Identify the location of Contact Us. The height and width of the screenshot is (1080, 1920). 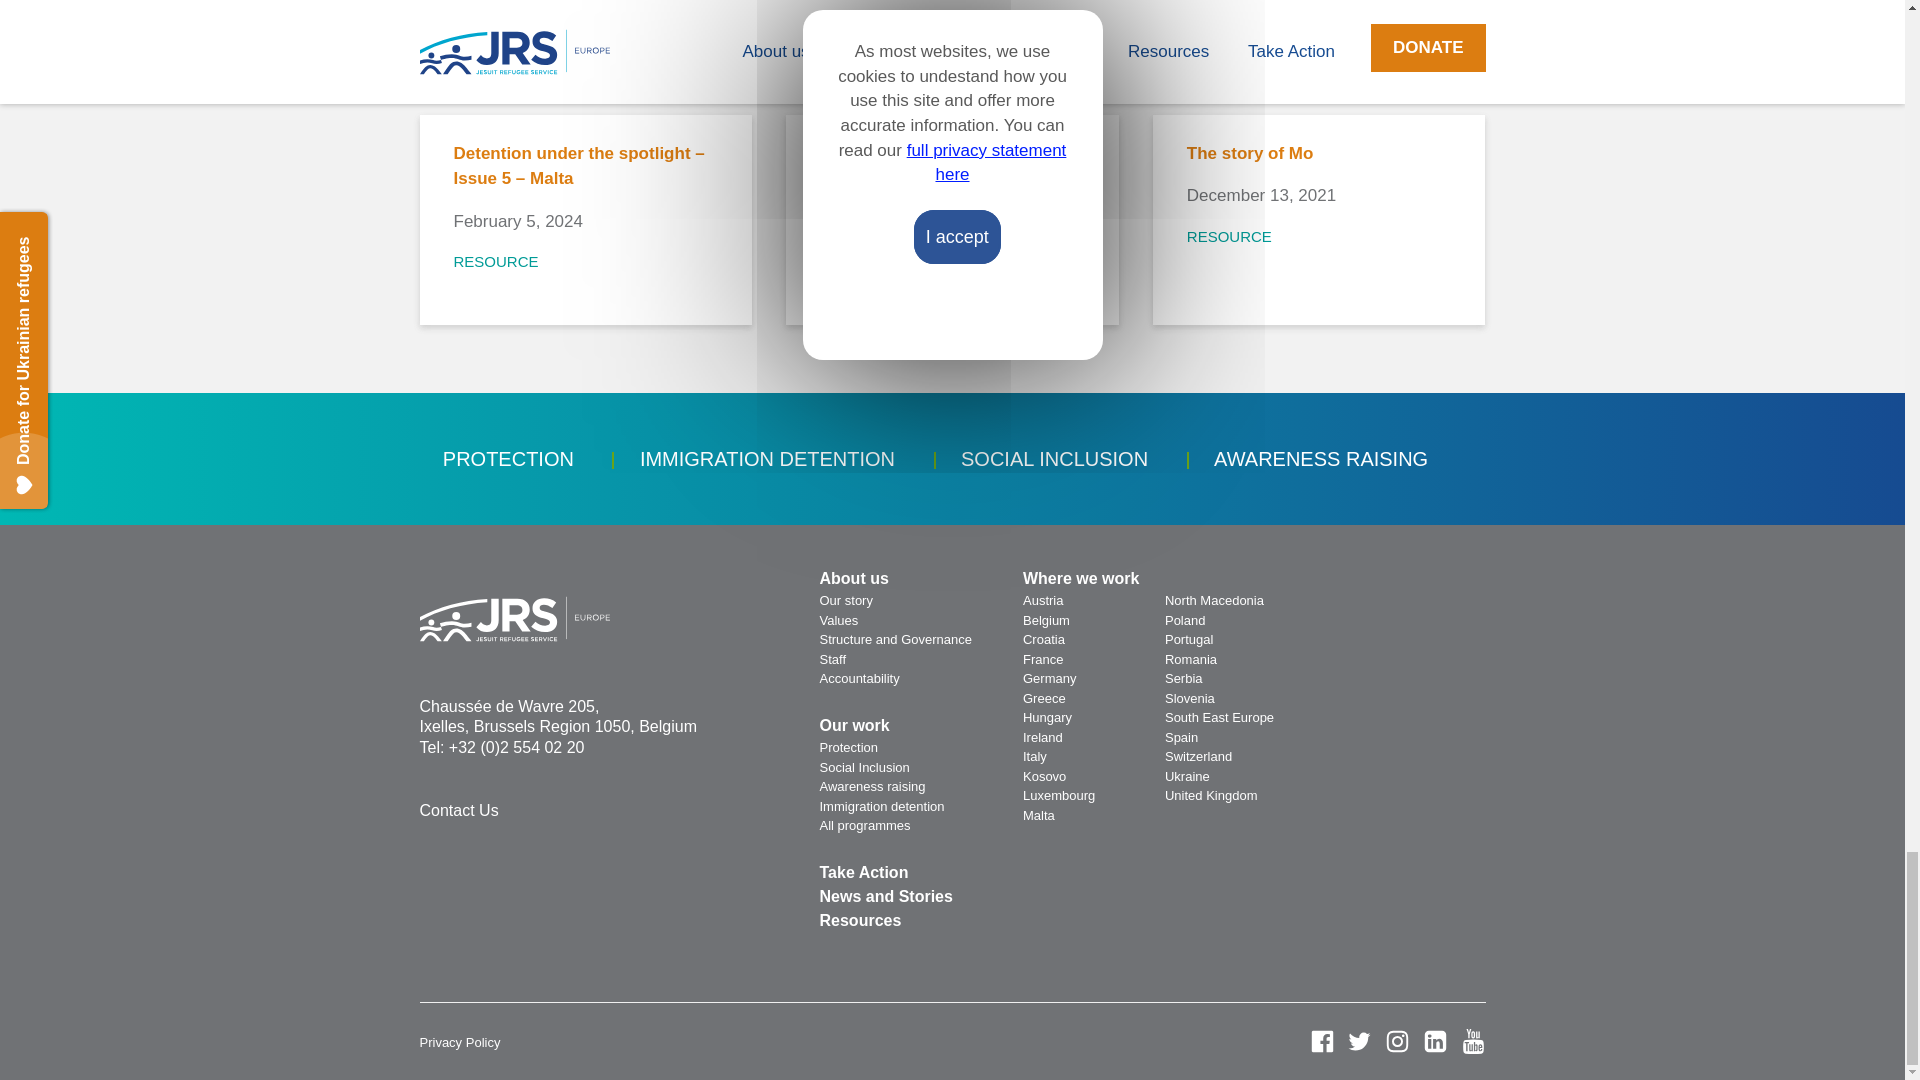
(460, 810).